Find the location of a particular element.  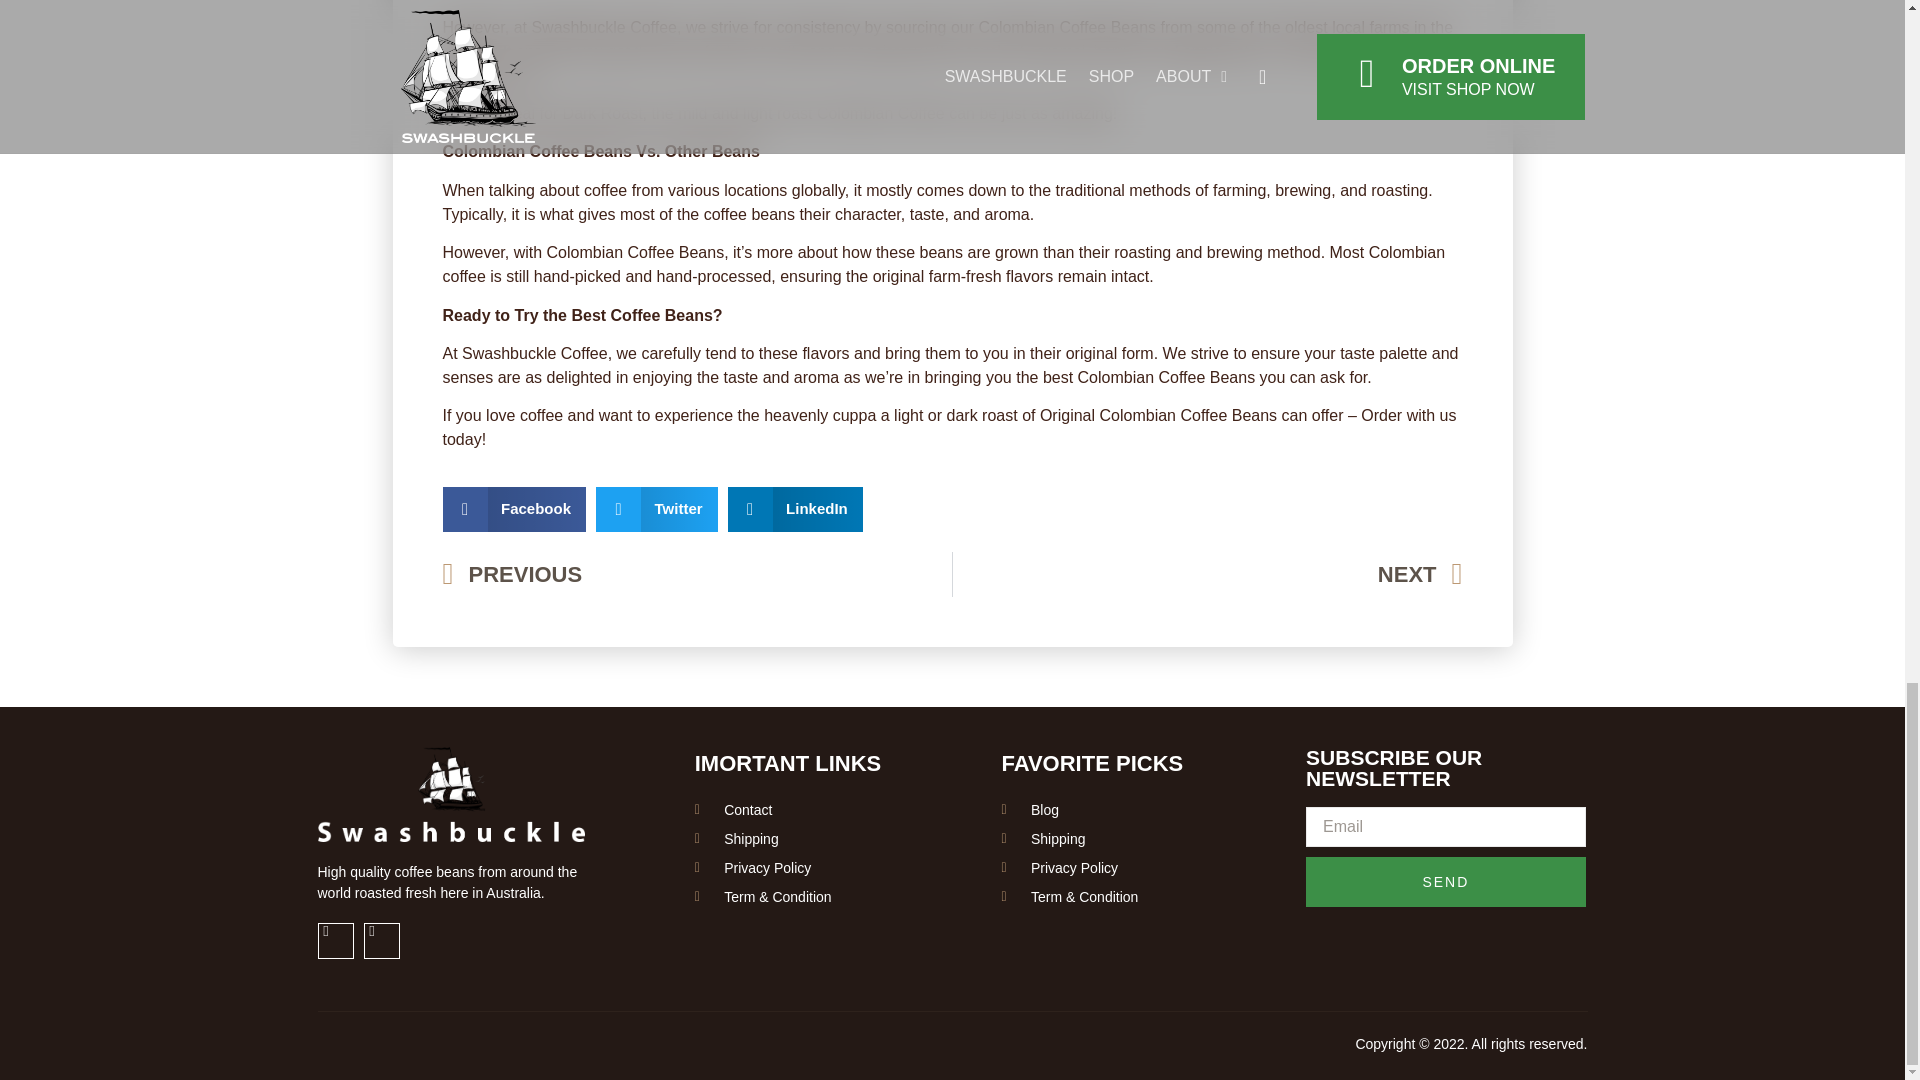

Blog is located at coordinates (1134, 810).